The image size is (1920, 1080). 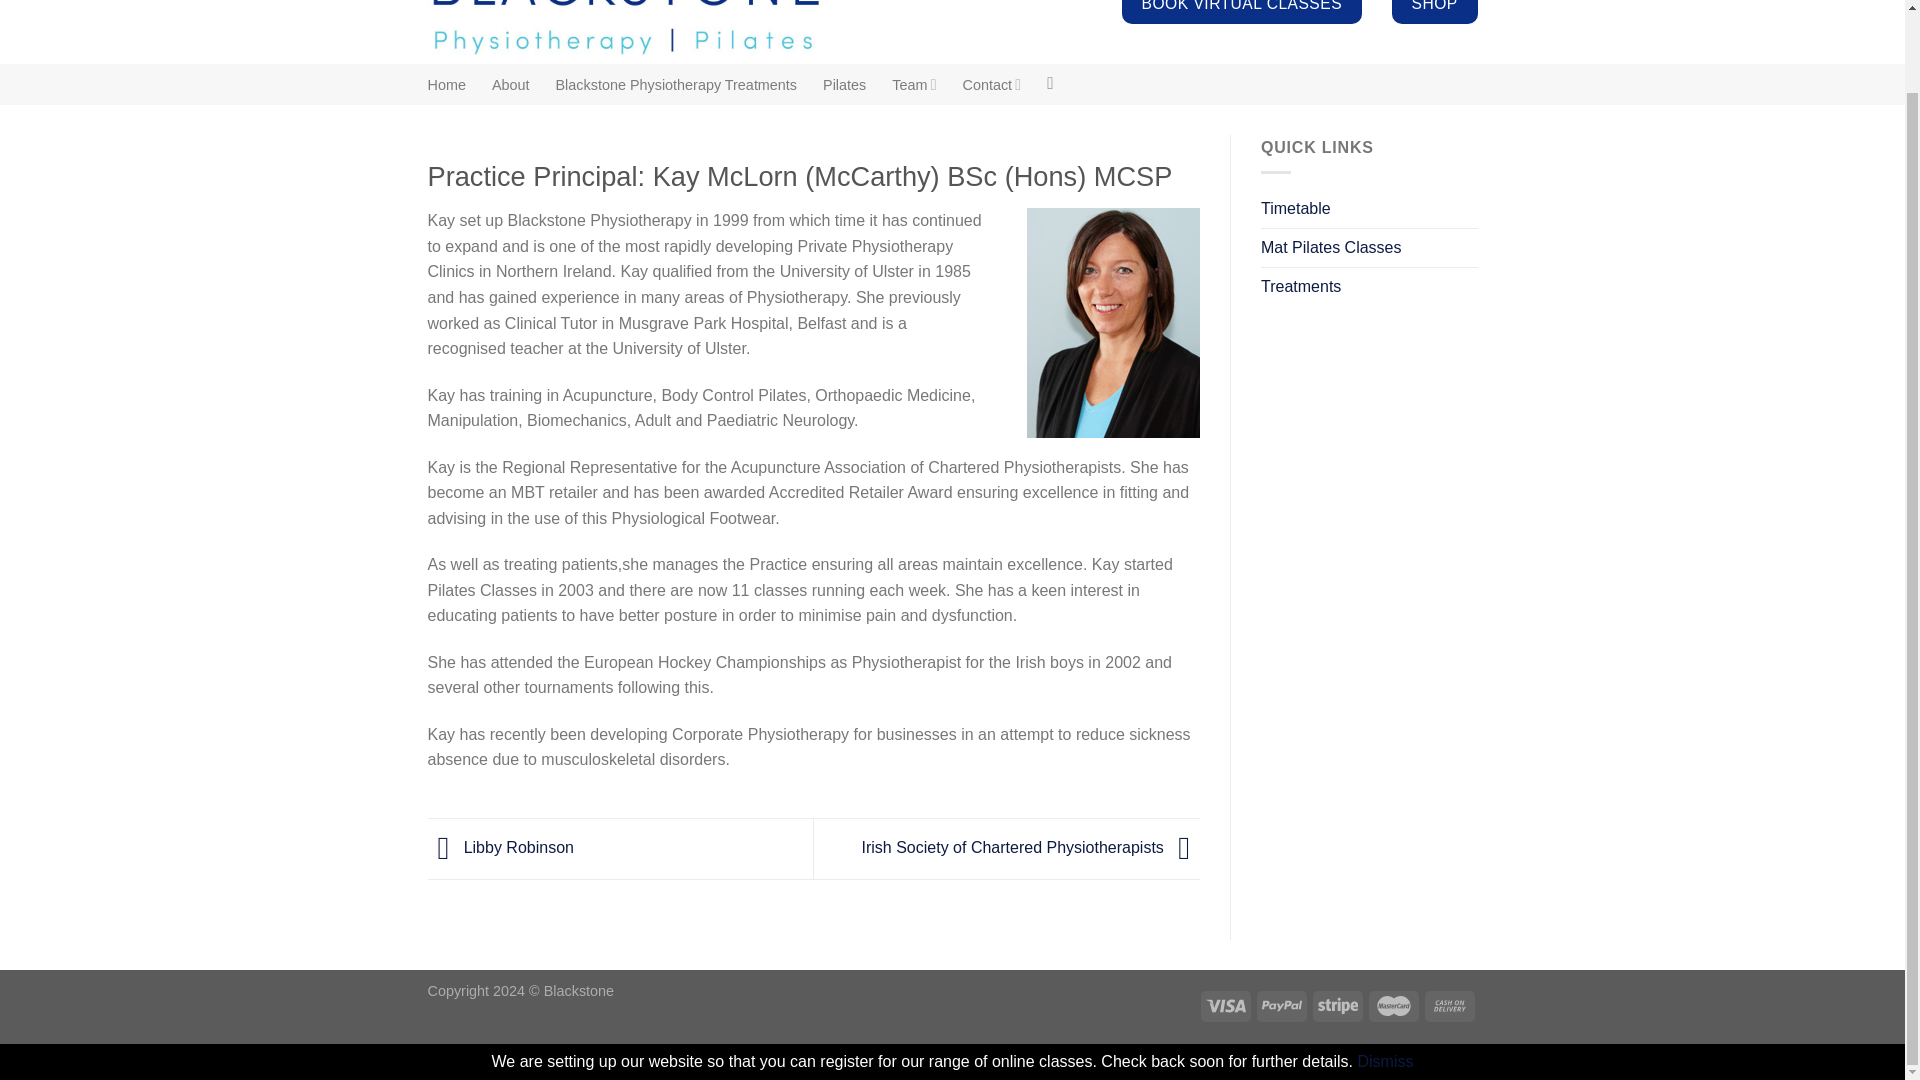 What do you see at coordinates (677, 84) in the screenshot?
I see `Blackstone Physiotherapy Treatments` at bounding box center [677, 84].